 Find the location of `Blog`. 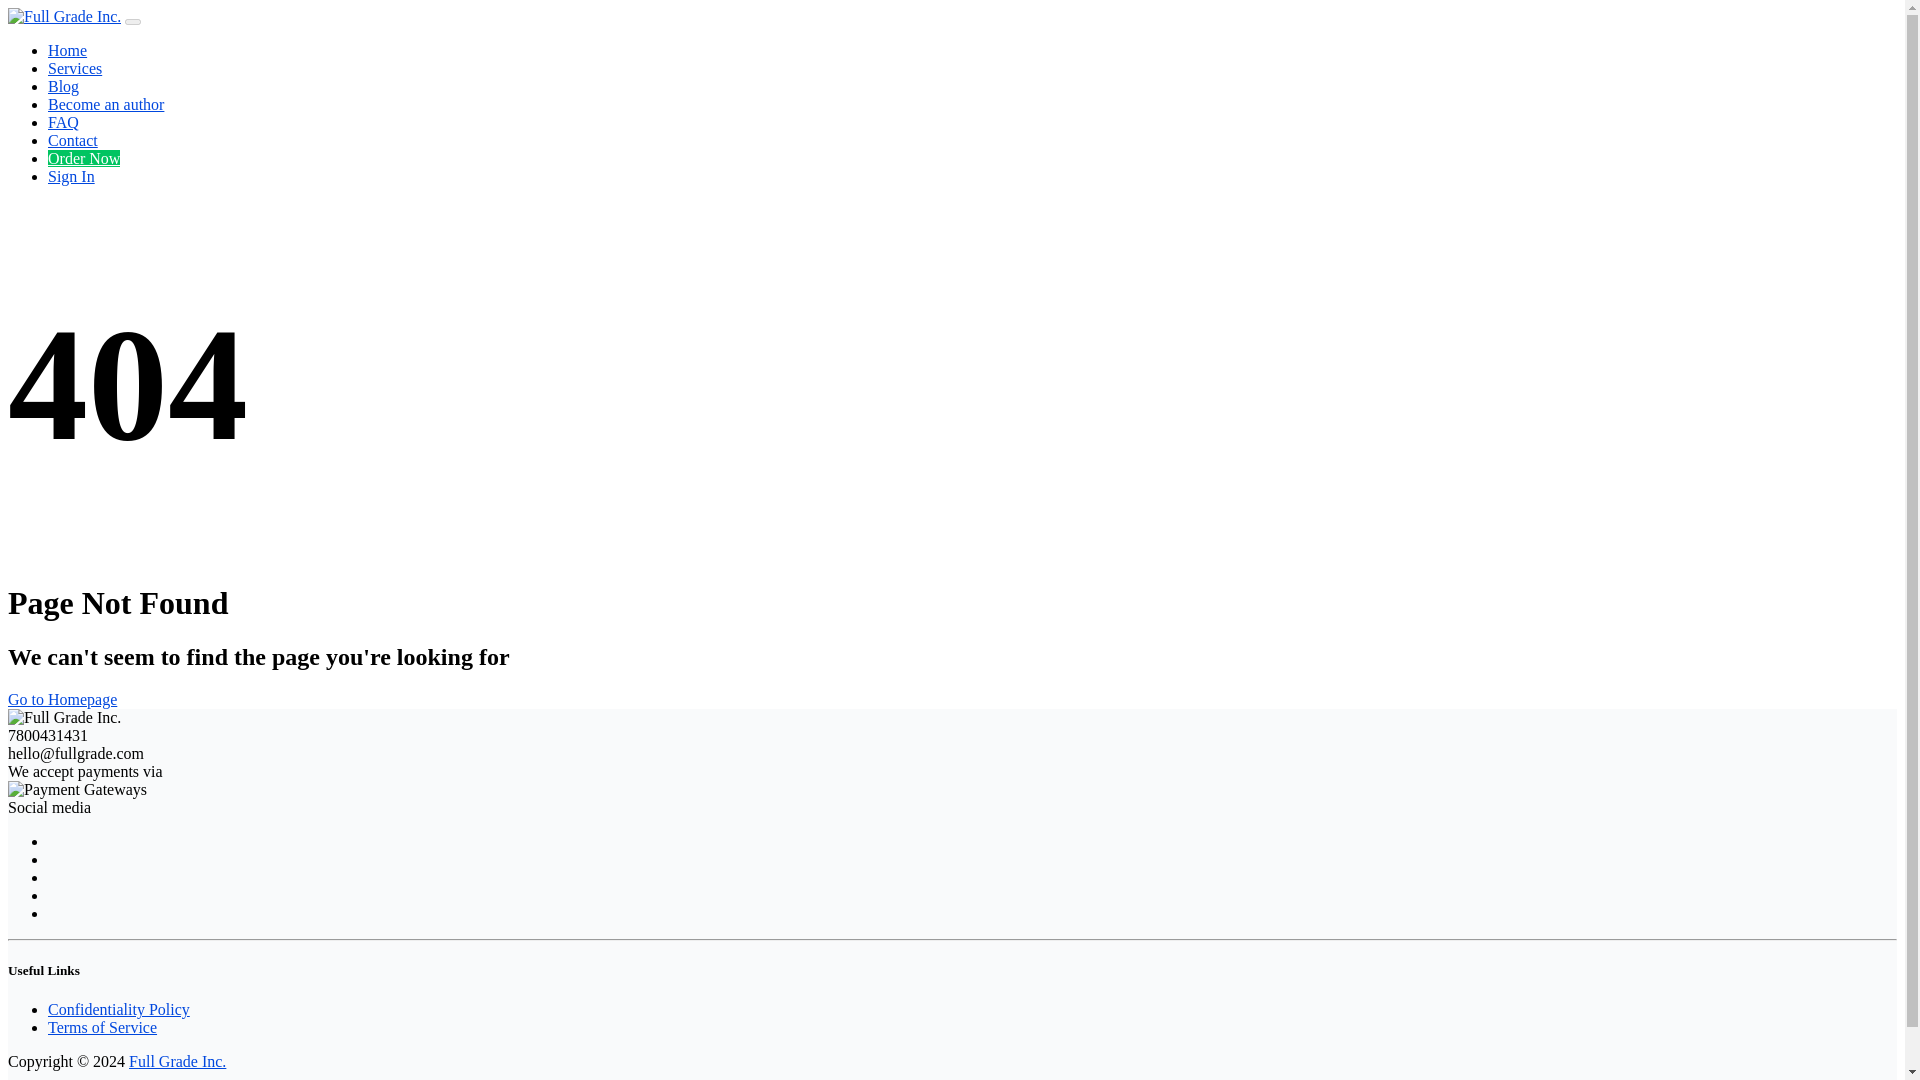

Blog is located at coordinates (63, 86).